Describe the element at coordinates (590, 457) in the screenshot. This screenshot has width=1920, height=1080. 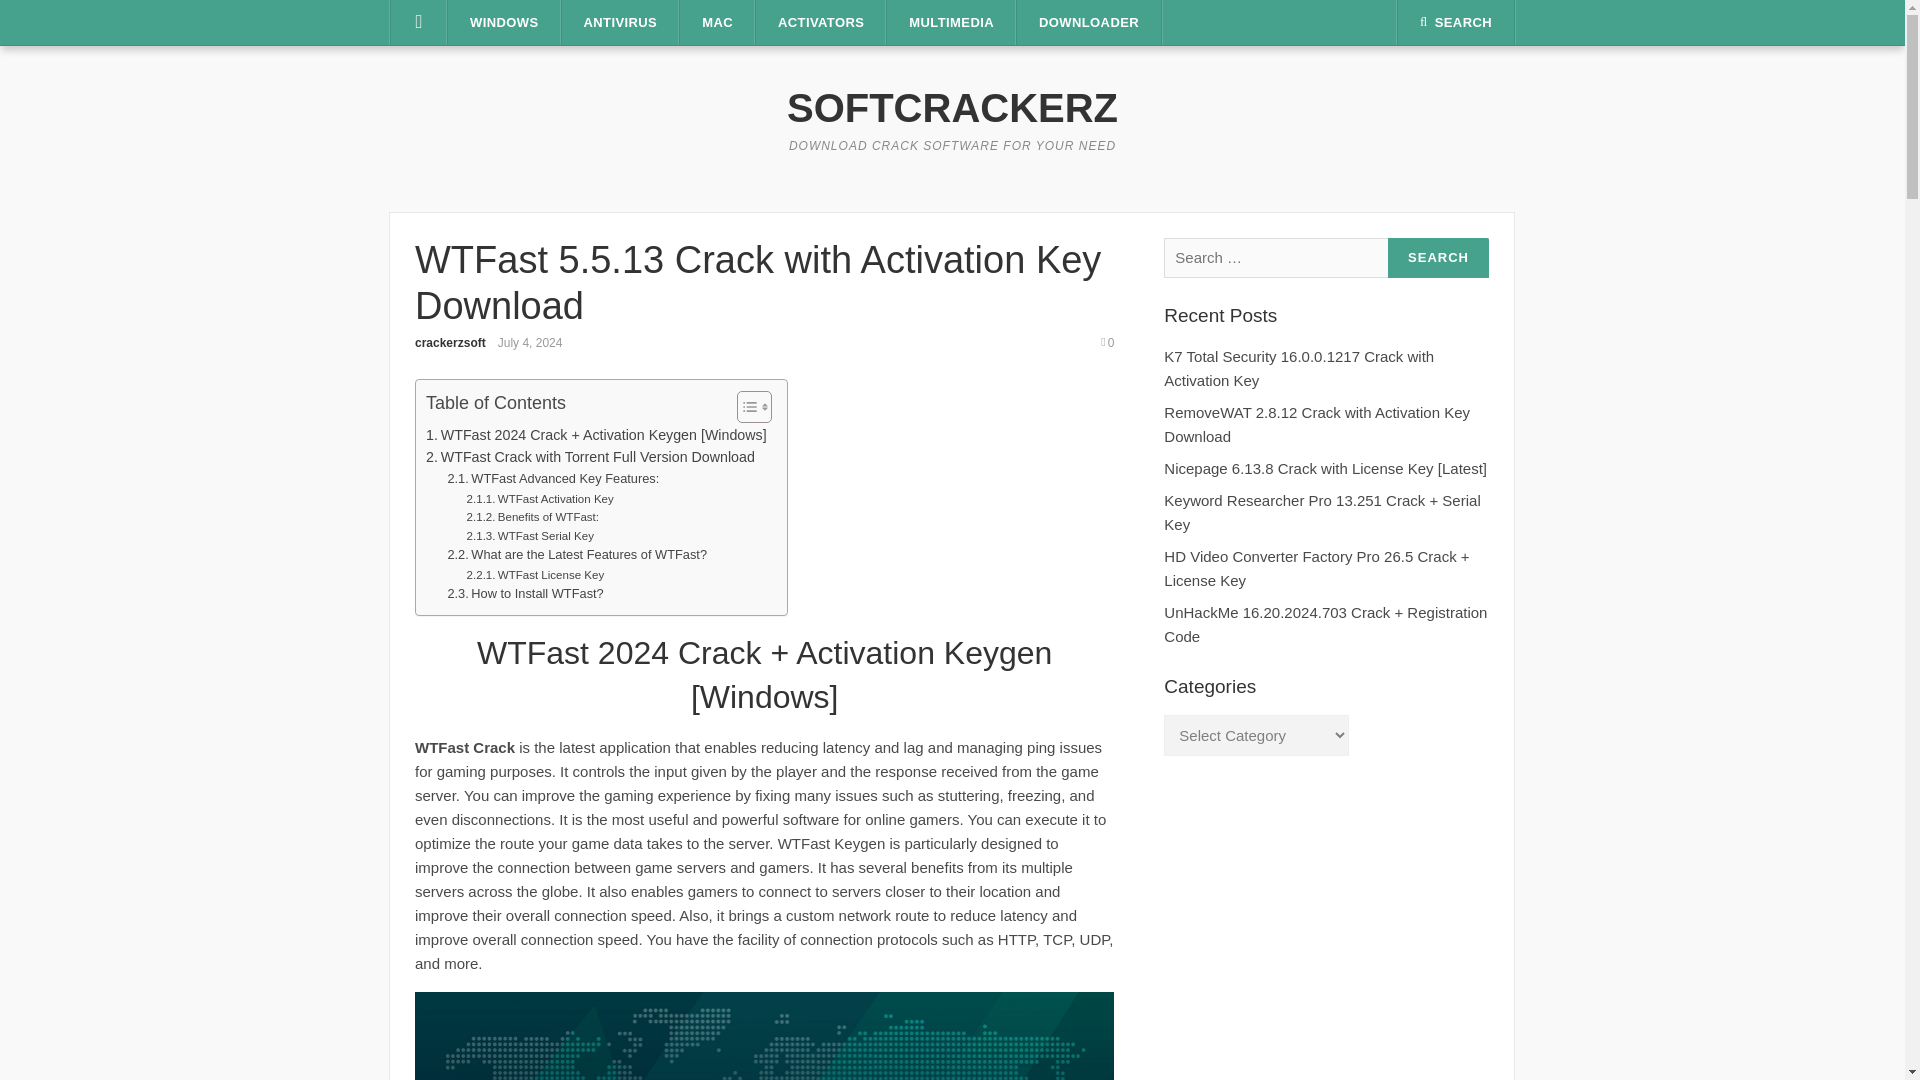
I see `WTFast Crack with Torrent Full Version Download` at that location.